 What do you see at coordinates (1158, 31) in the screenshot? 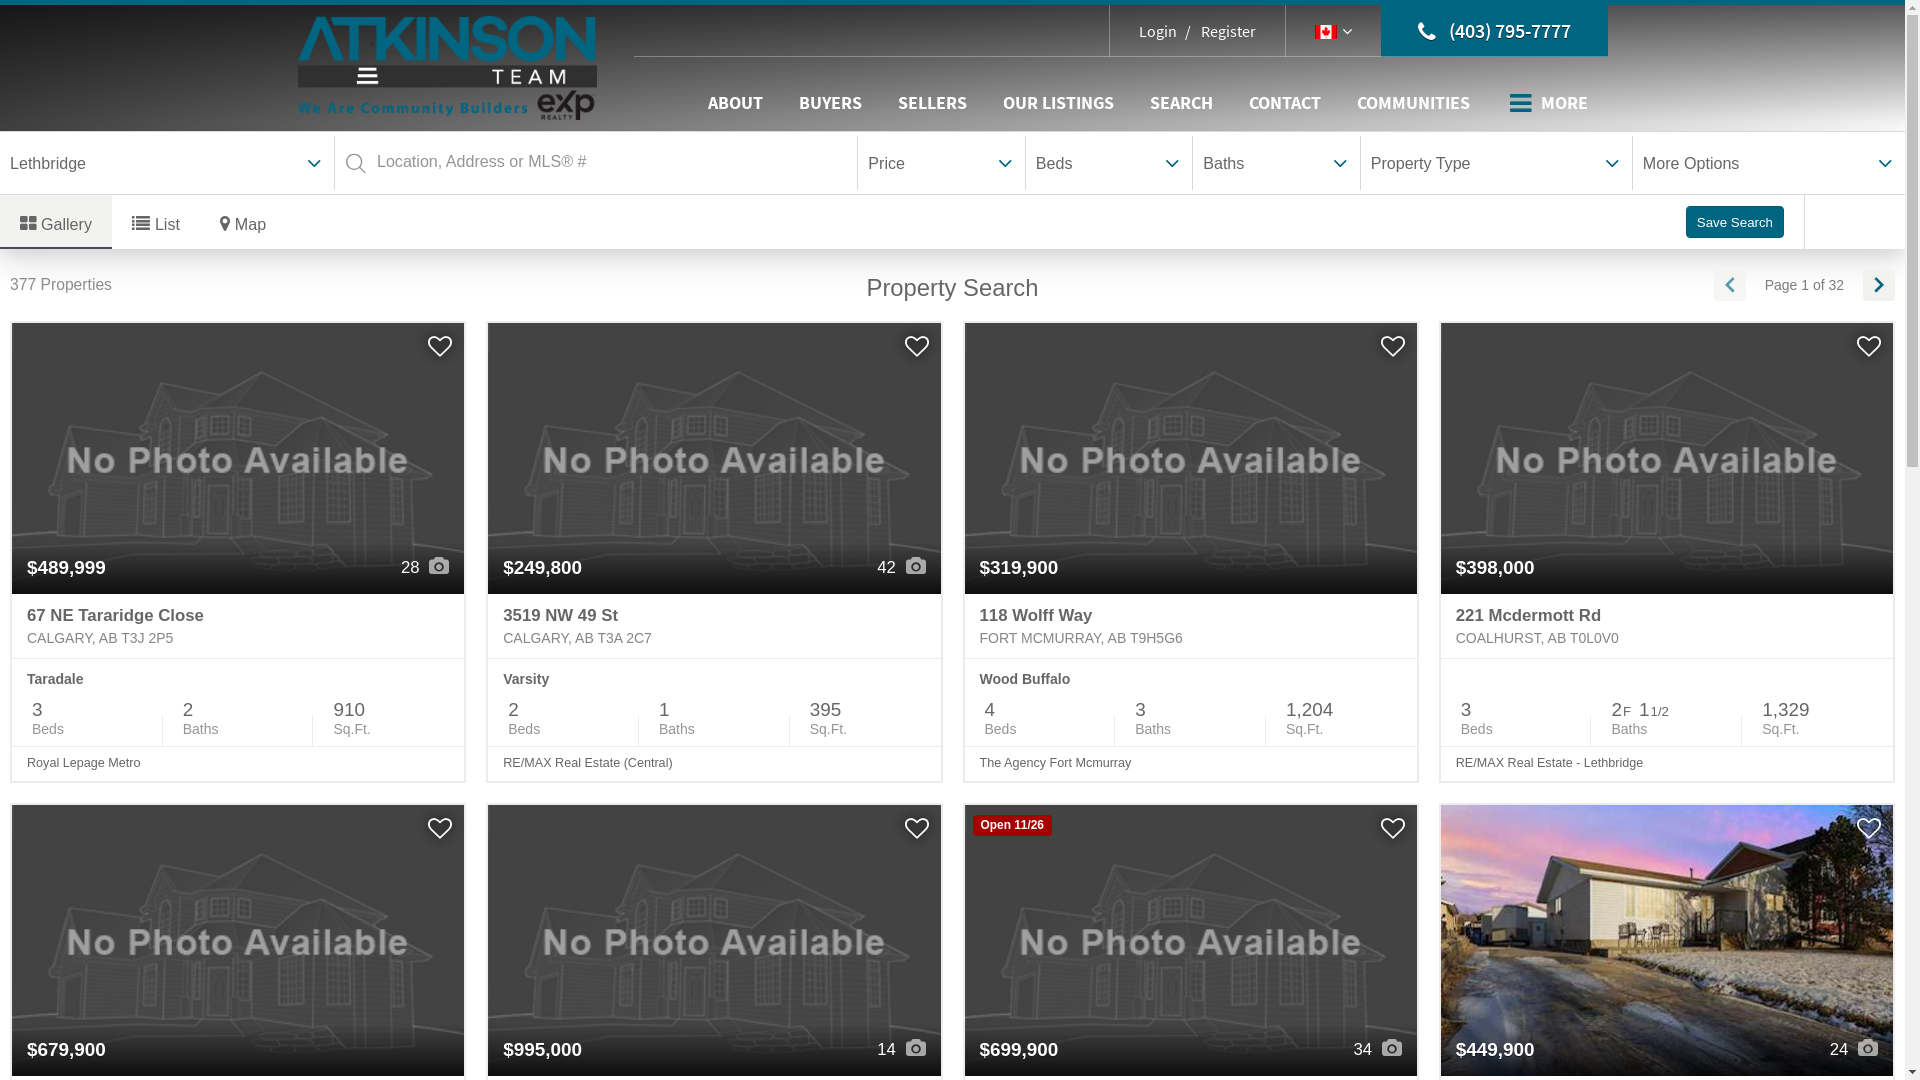
I see `Login` at bounding box center [1158, 31].